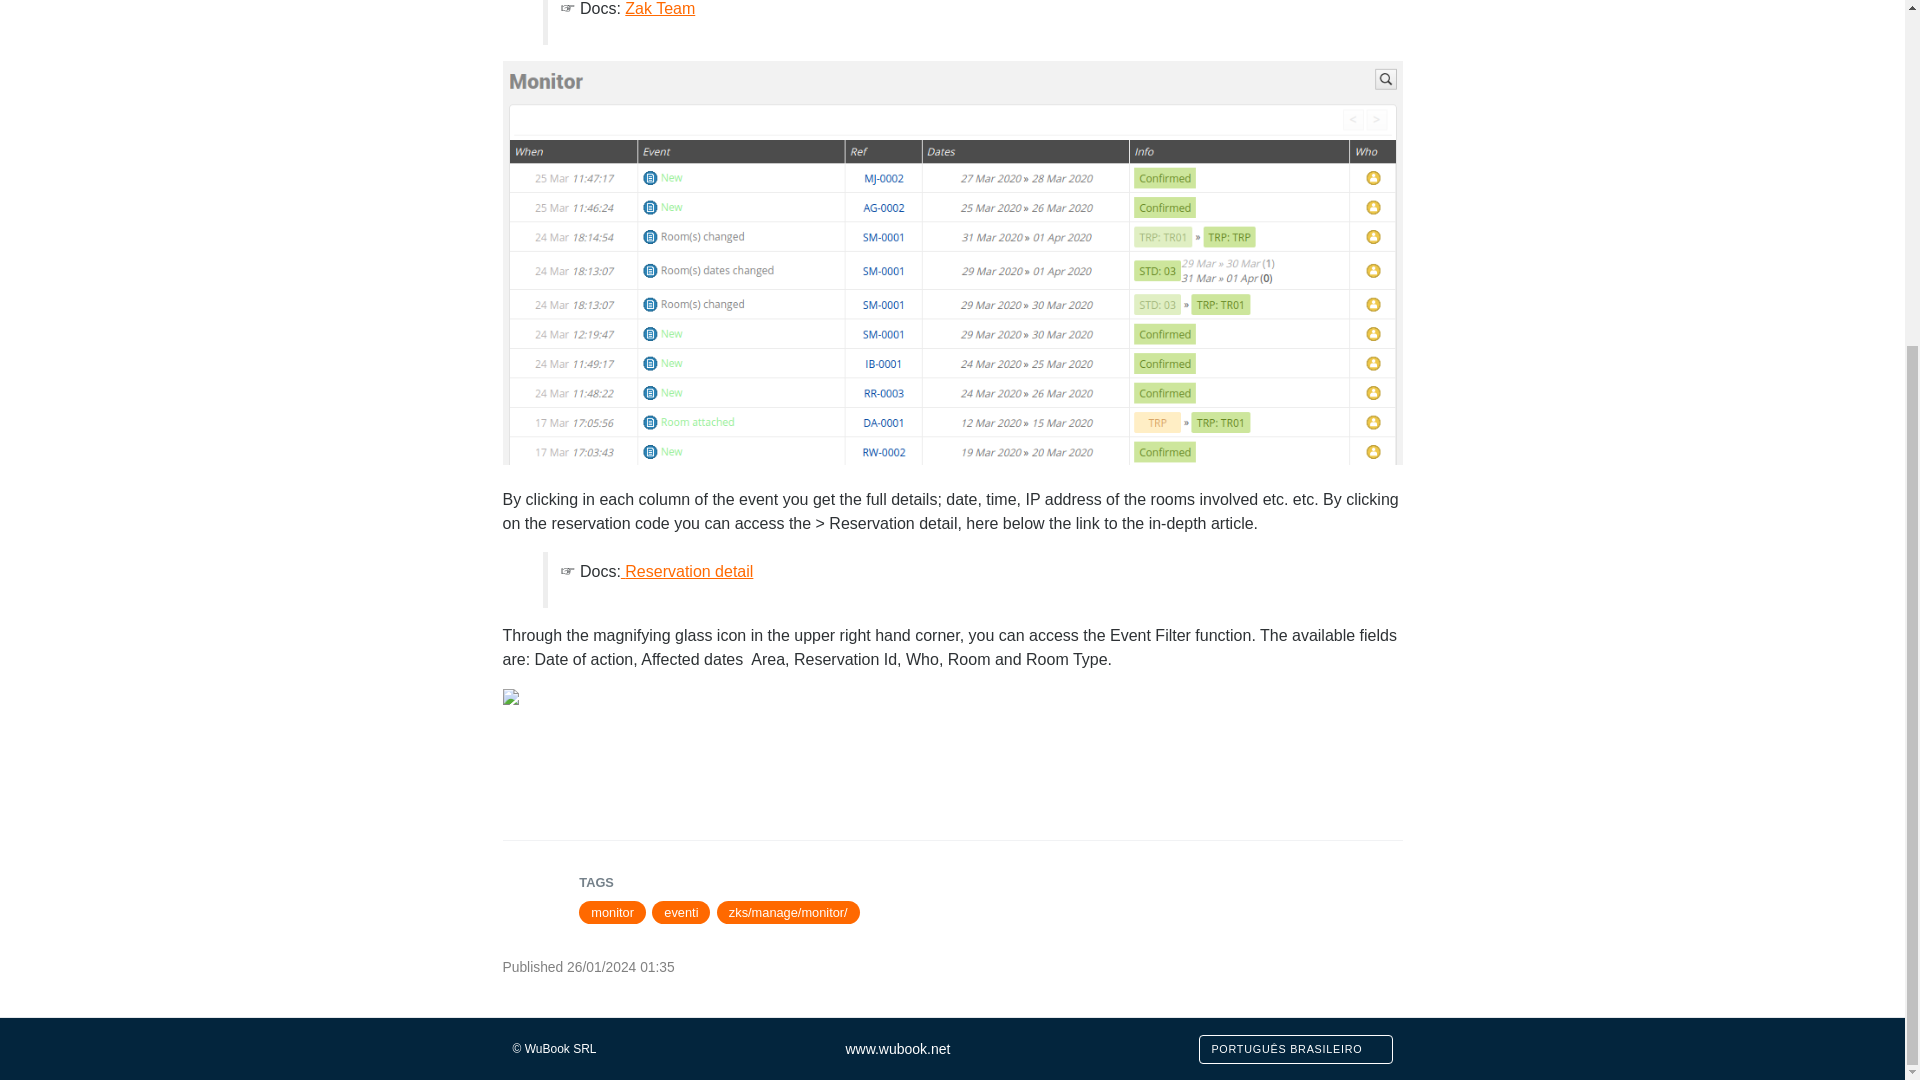  What do you see at coordinates (681, 912) in the screenshot?
I see `eventi` at bounding box center [681, 912].